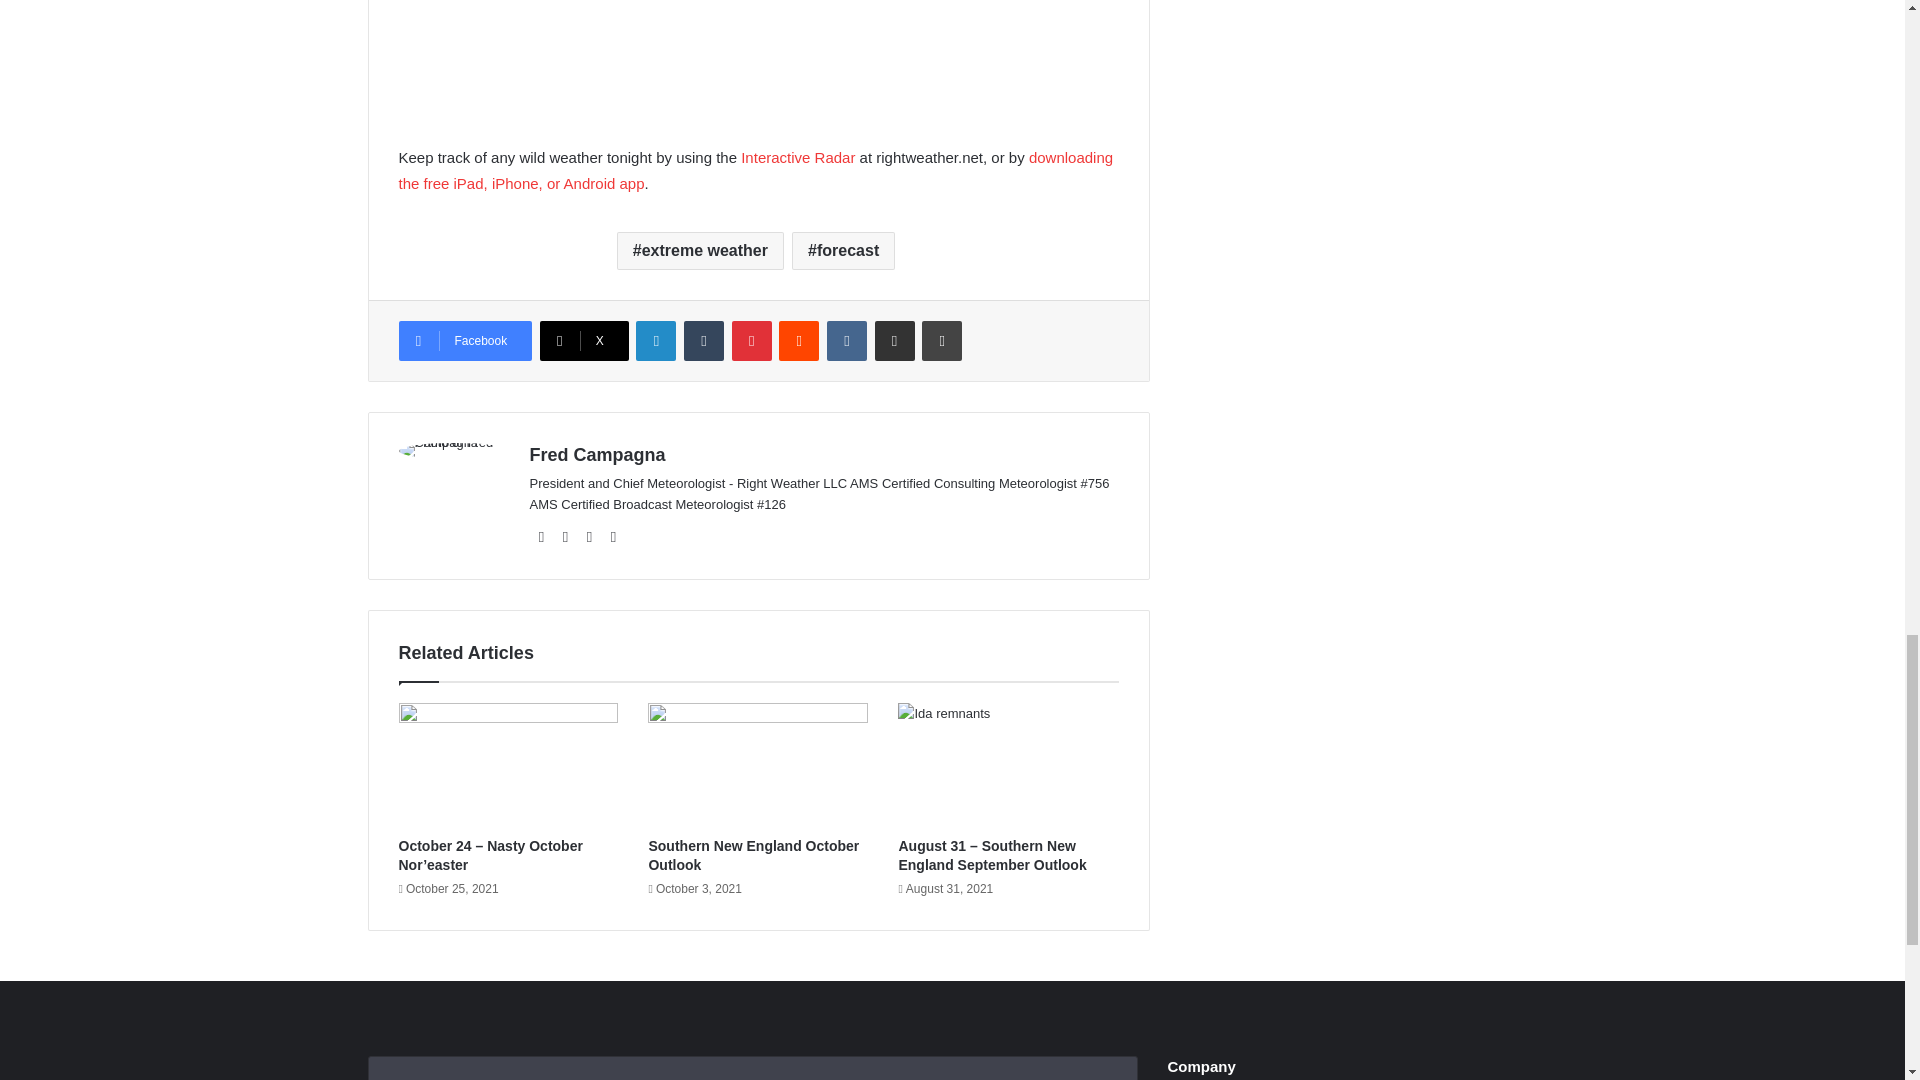  What do you see at coordinates (751, 340) in the screenshot?
I see `Pinterest` at bounding box center [751, 340].